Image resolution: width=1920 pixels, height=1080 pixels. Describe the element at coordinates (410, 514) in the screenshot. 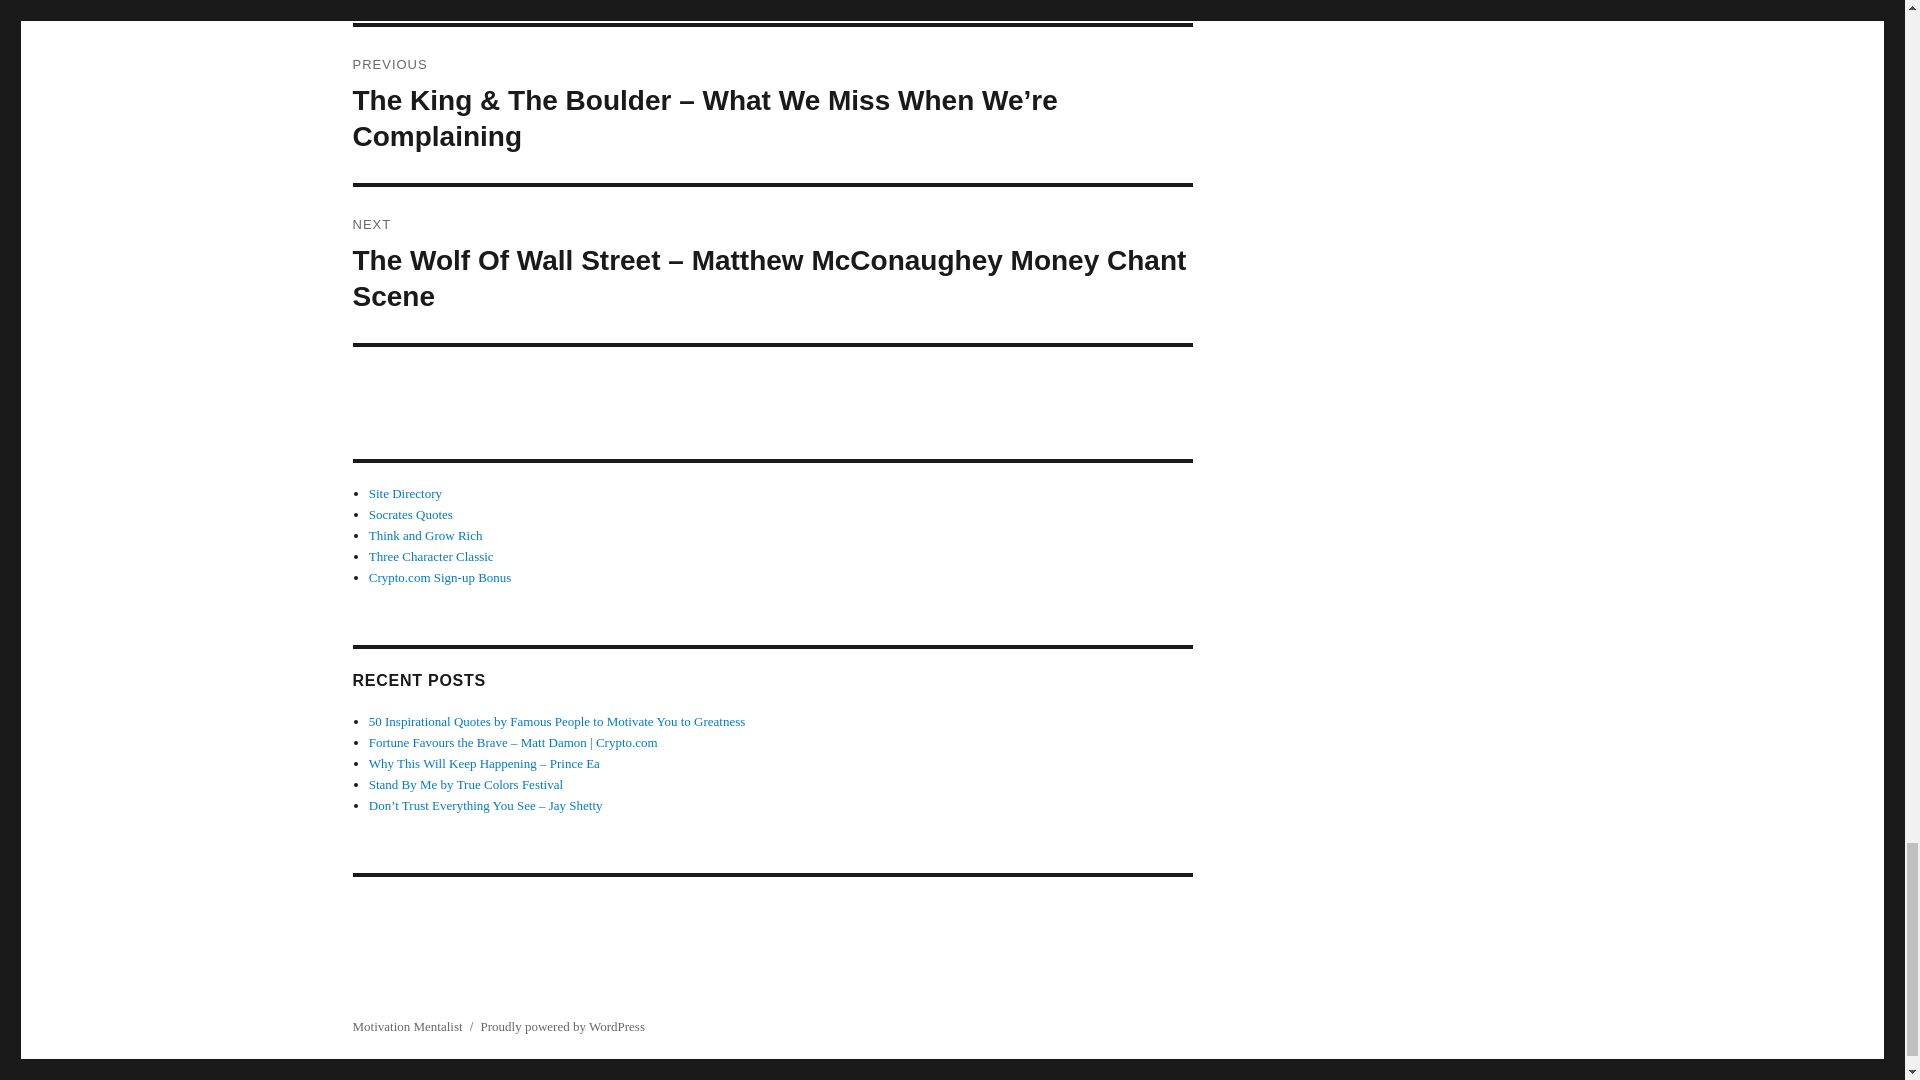

I see `Socrates Quotes` at that location.